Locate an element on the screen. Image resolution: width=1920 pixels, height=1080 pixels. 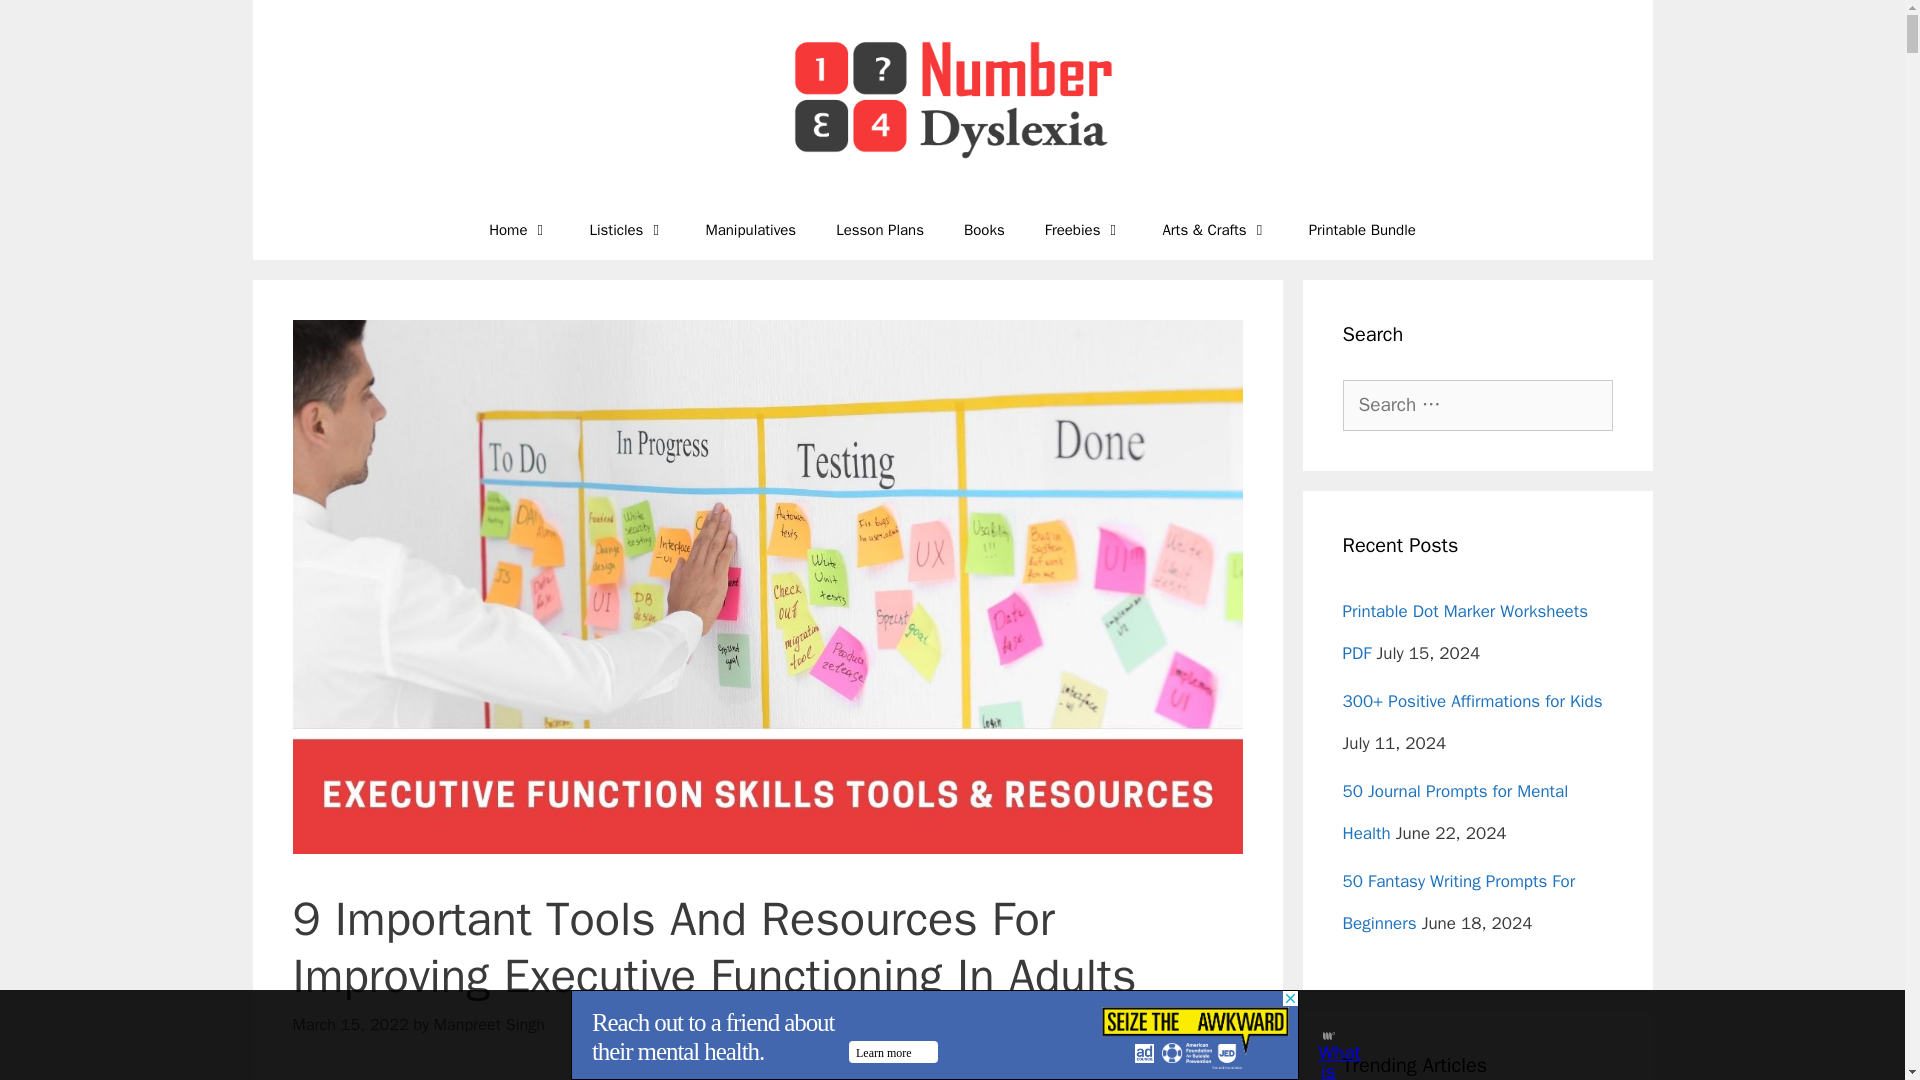
View all posts by Manpreet Singh is located at coordinates (489, 1024).